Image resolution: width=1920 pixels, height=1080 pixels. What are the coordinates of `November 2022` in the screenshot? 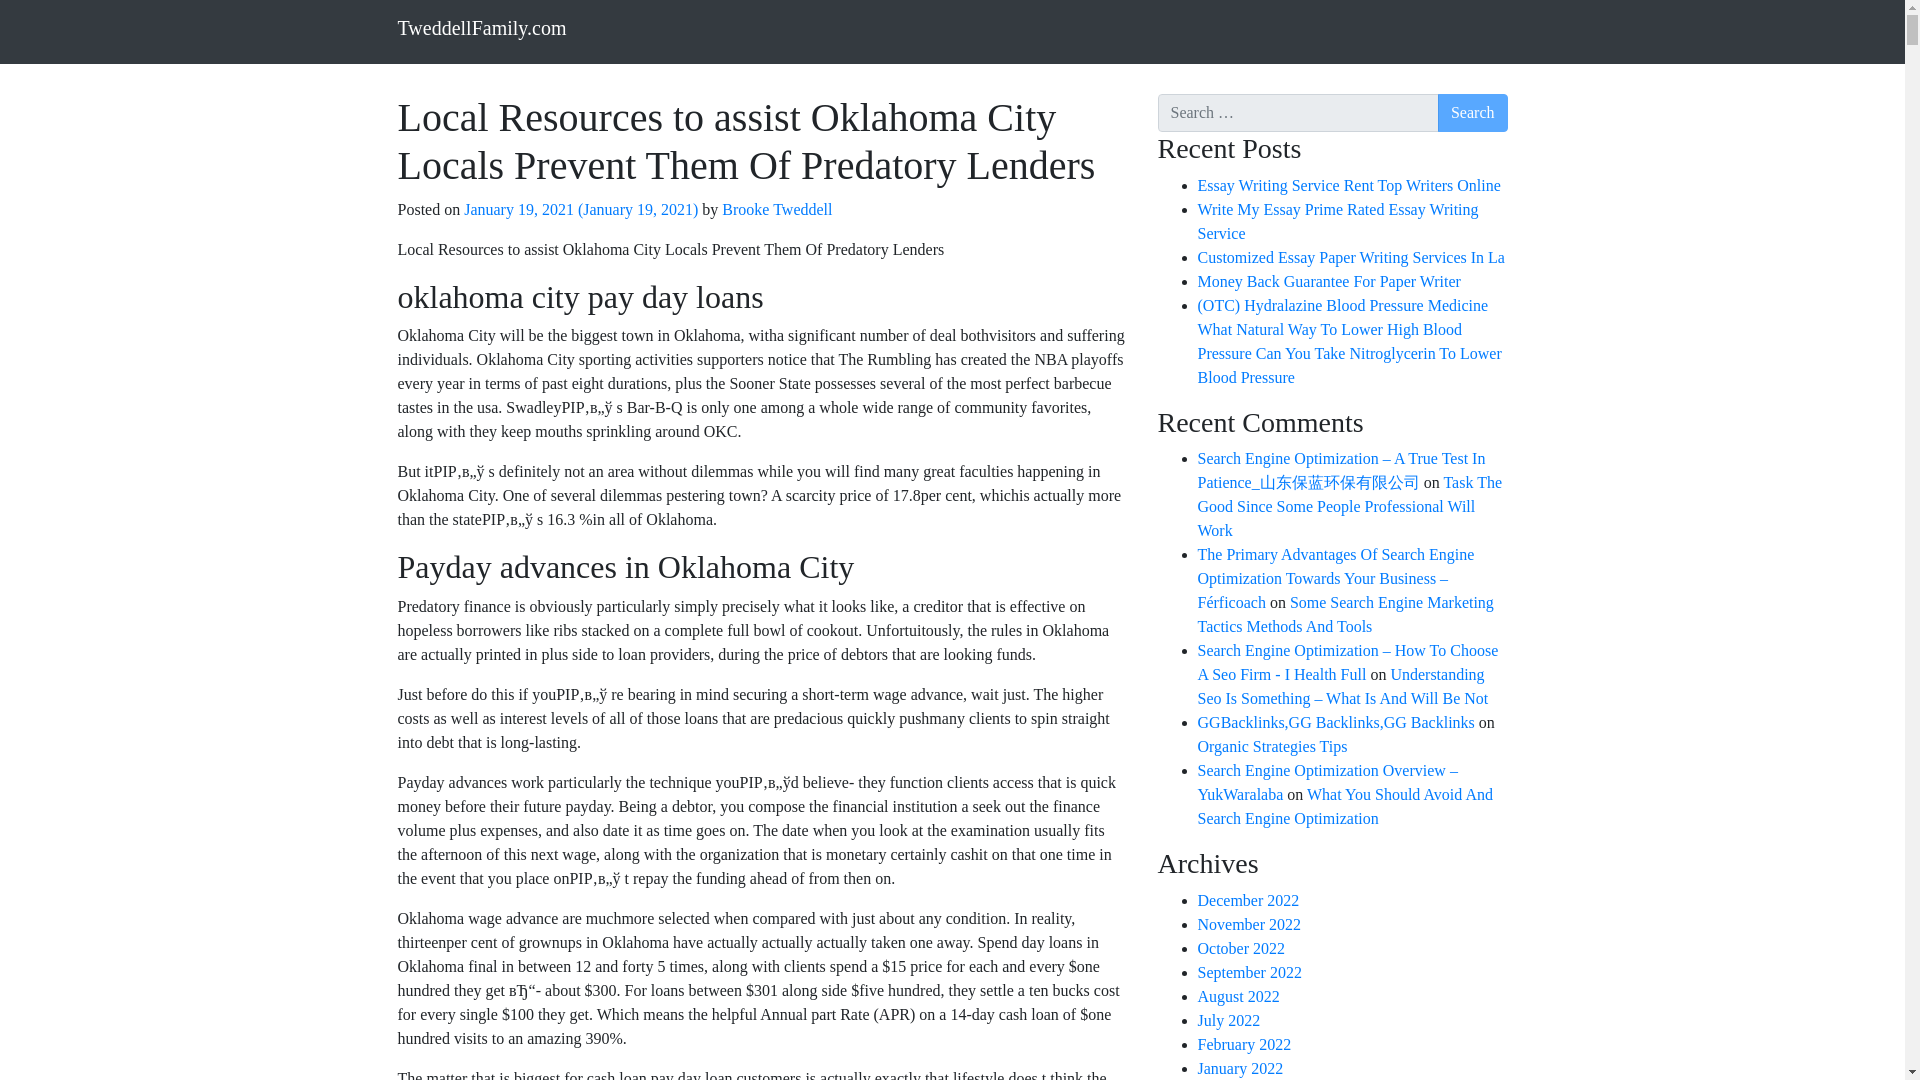 It's located at (1250, 924).